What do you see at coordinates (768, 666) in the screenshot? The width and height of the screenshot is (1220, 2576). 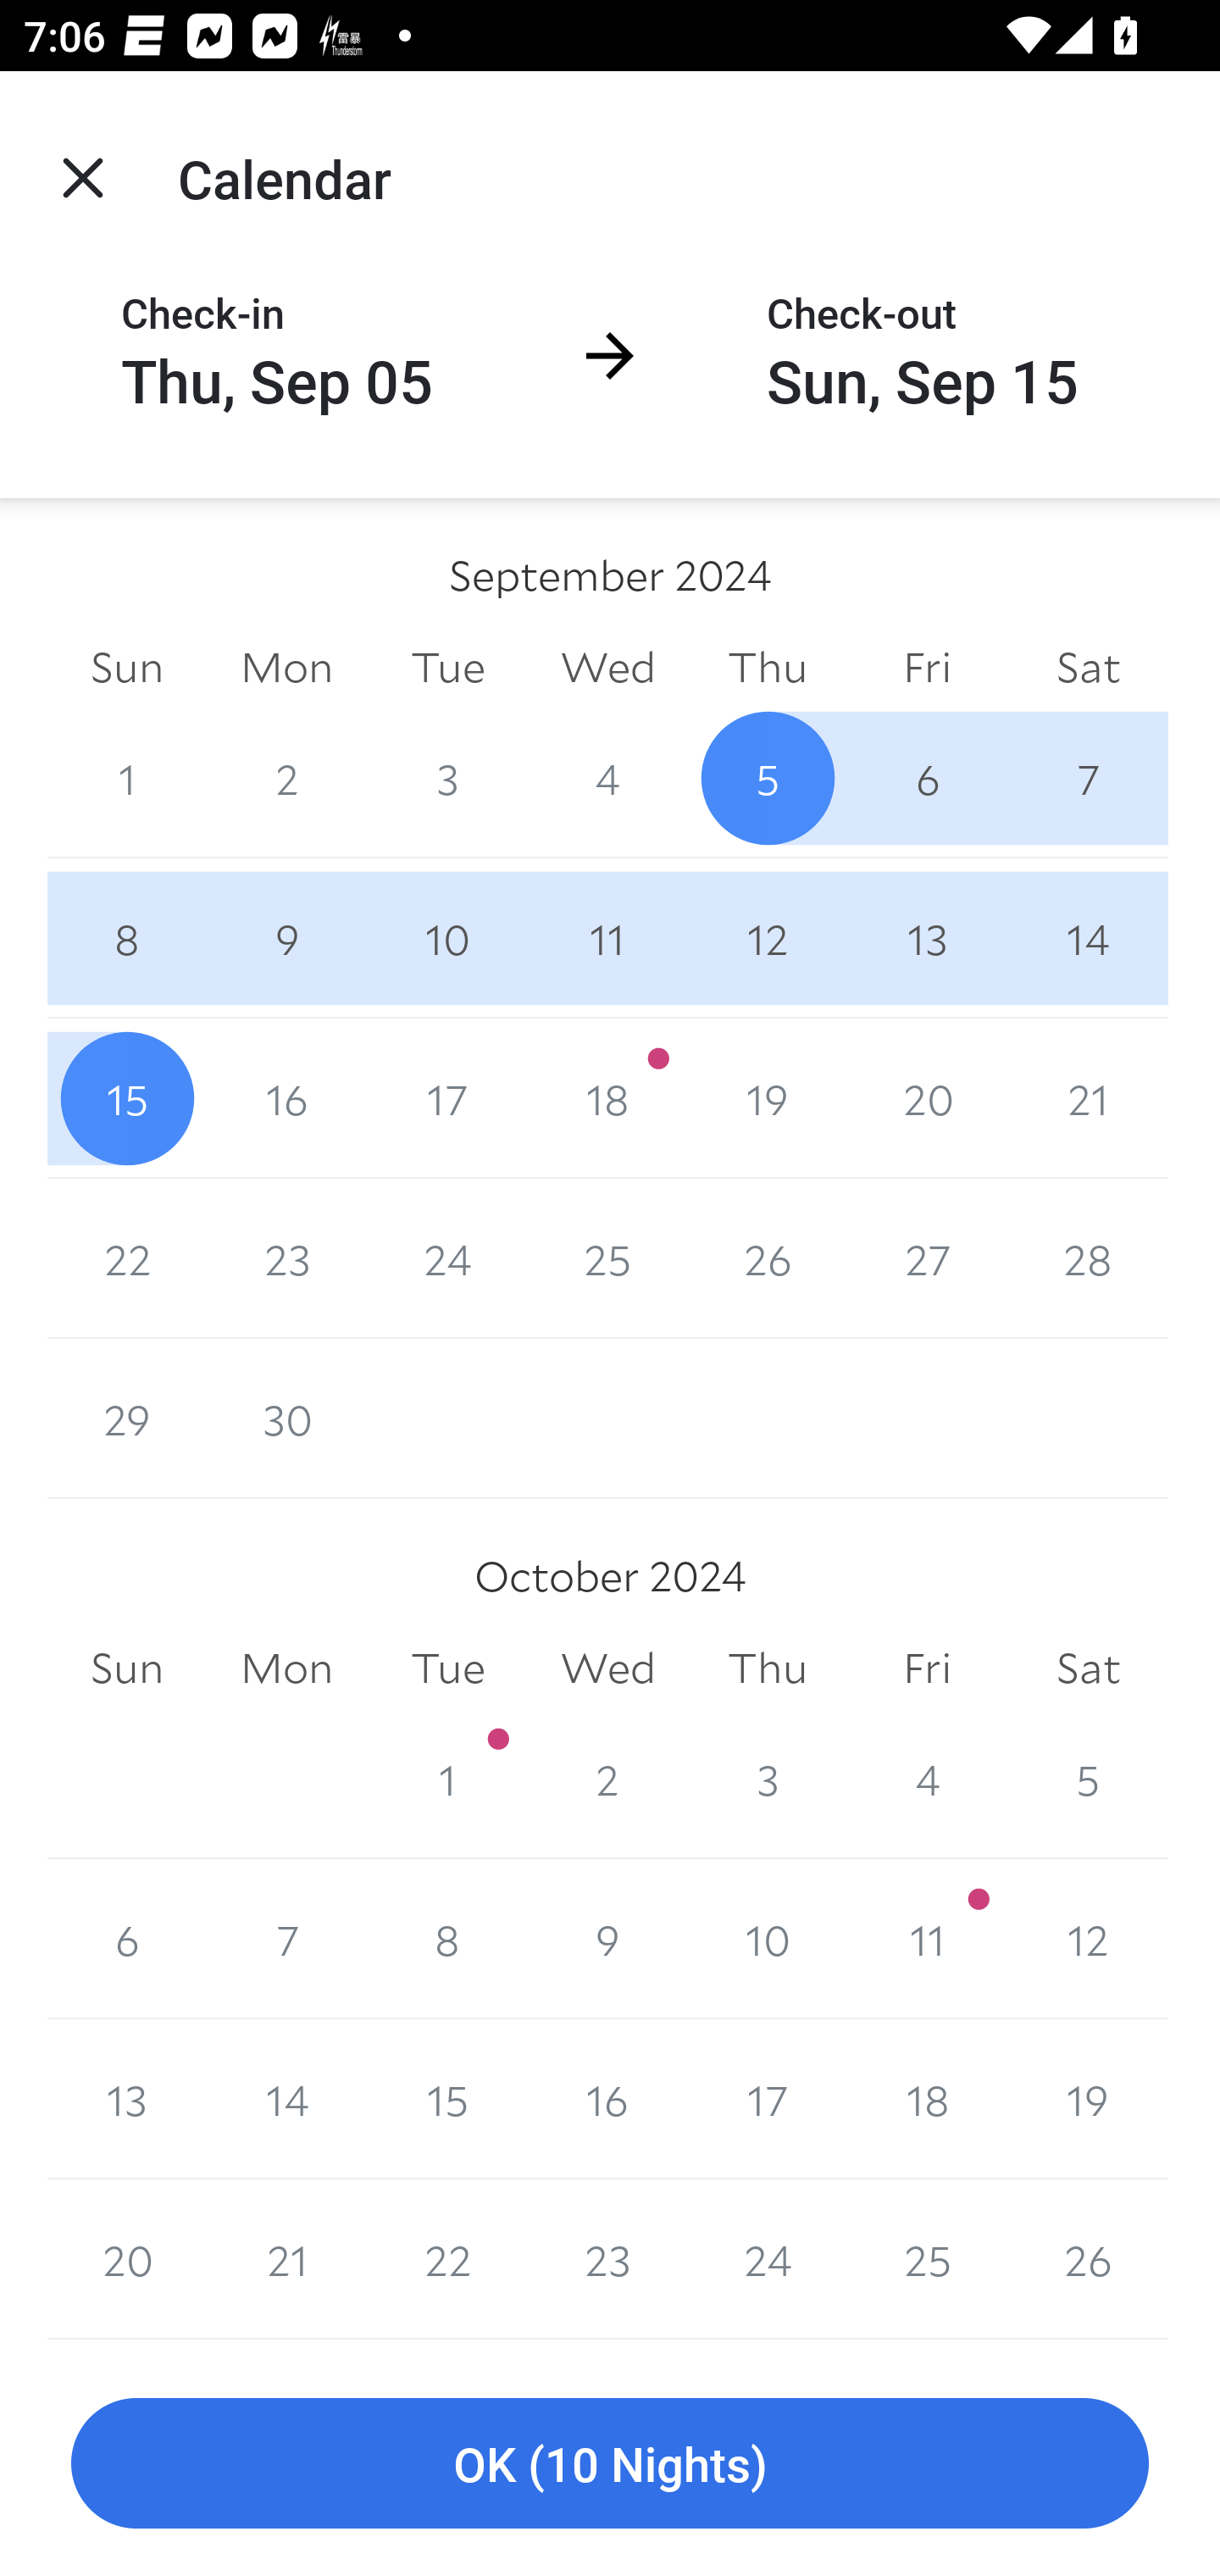 I see `Thu` at bounding box center [768, 666].